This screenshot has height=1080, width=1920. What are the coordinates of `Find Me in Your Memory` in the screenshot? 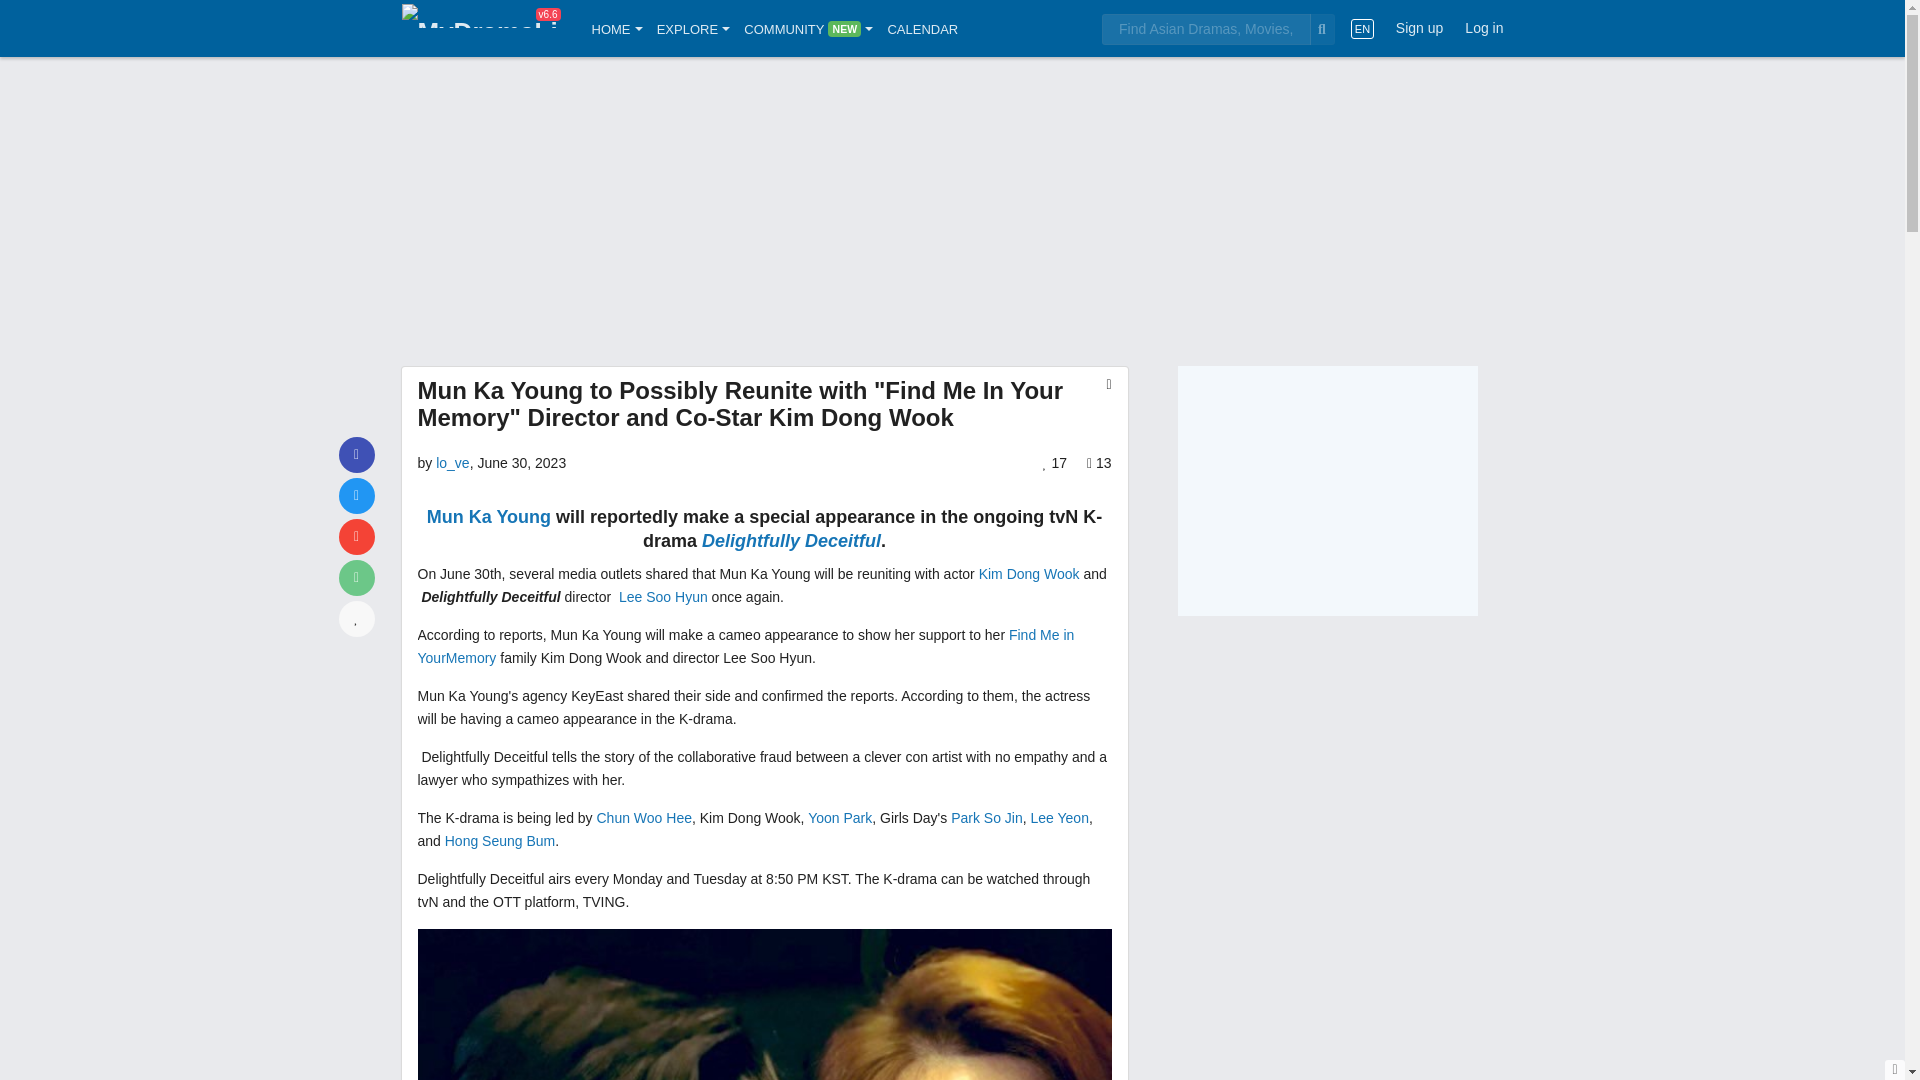 It's located at (471, 658).